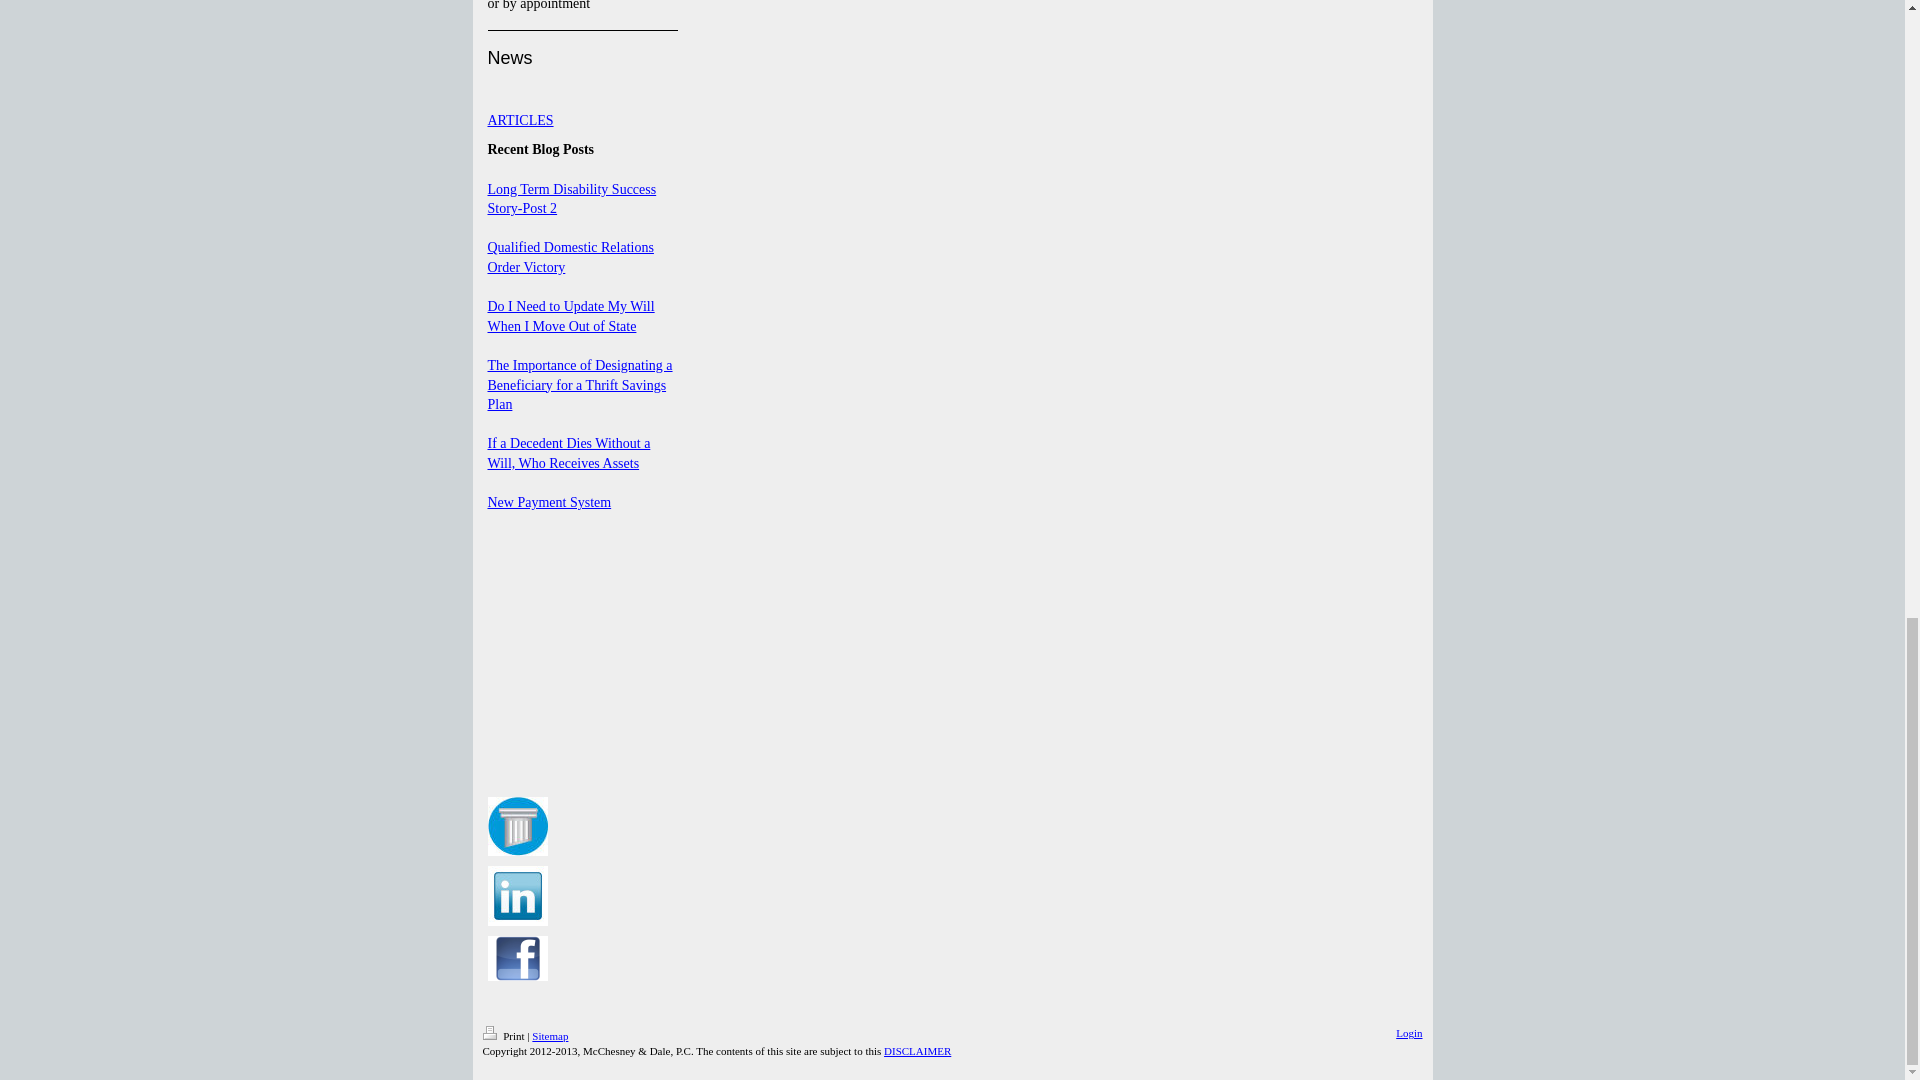 The image size is (1920, 1080). Describe the element at coordinates (572, 200) in the screenshot. I see `Long Term Disability Success Story-Post 2` at that location.